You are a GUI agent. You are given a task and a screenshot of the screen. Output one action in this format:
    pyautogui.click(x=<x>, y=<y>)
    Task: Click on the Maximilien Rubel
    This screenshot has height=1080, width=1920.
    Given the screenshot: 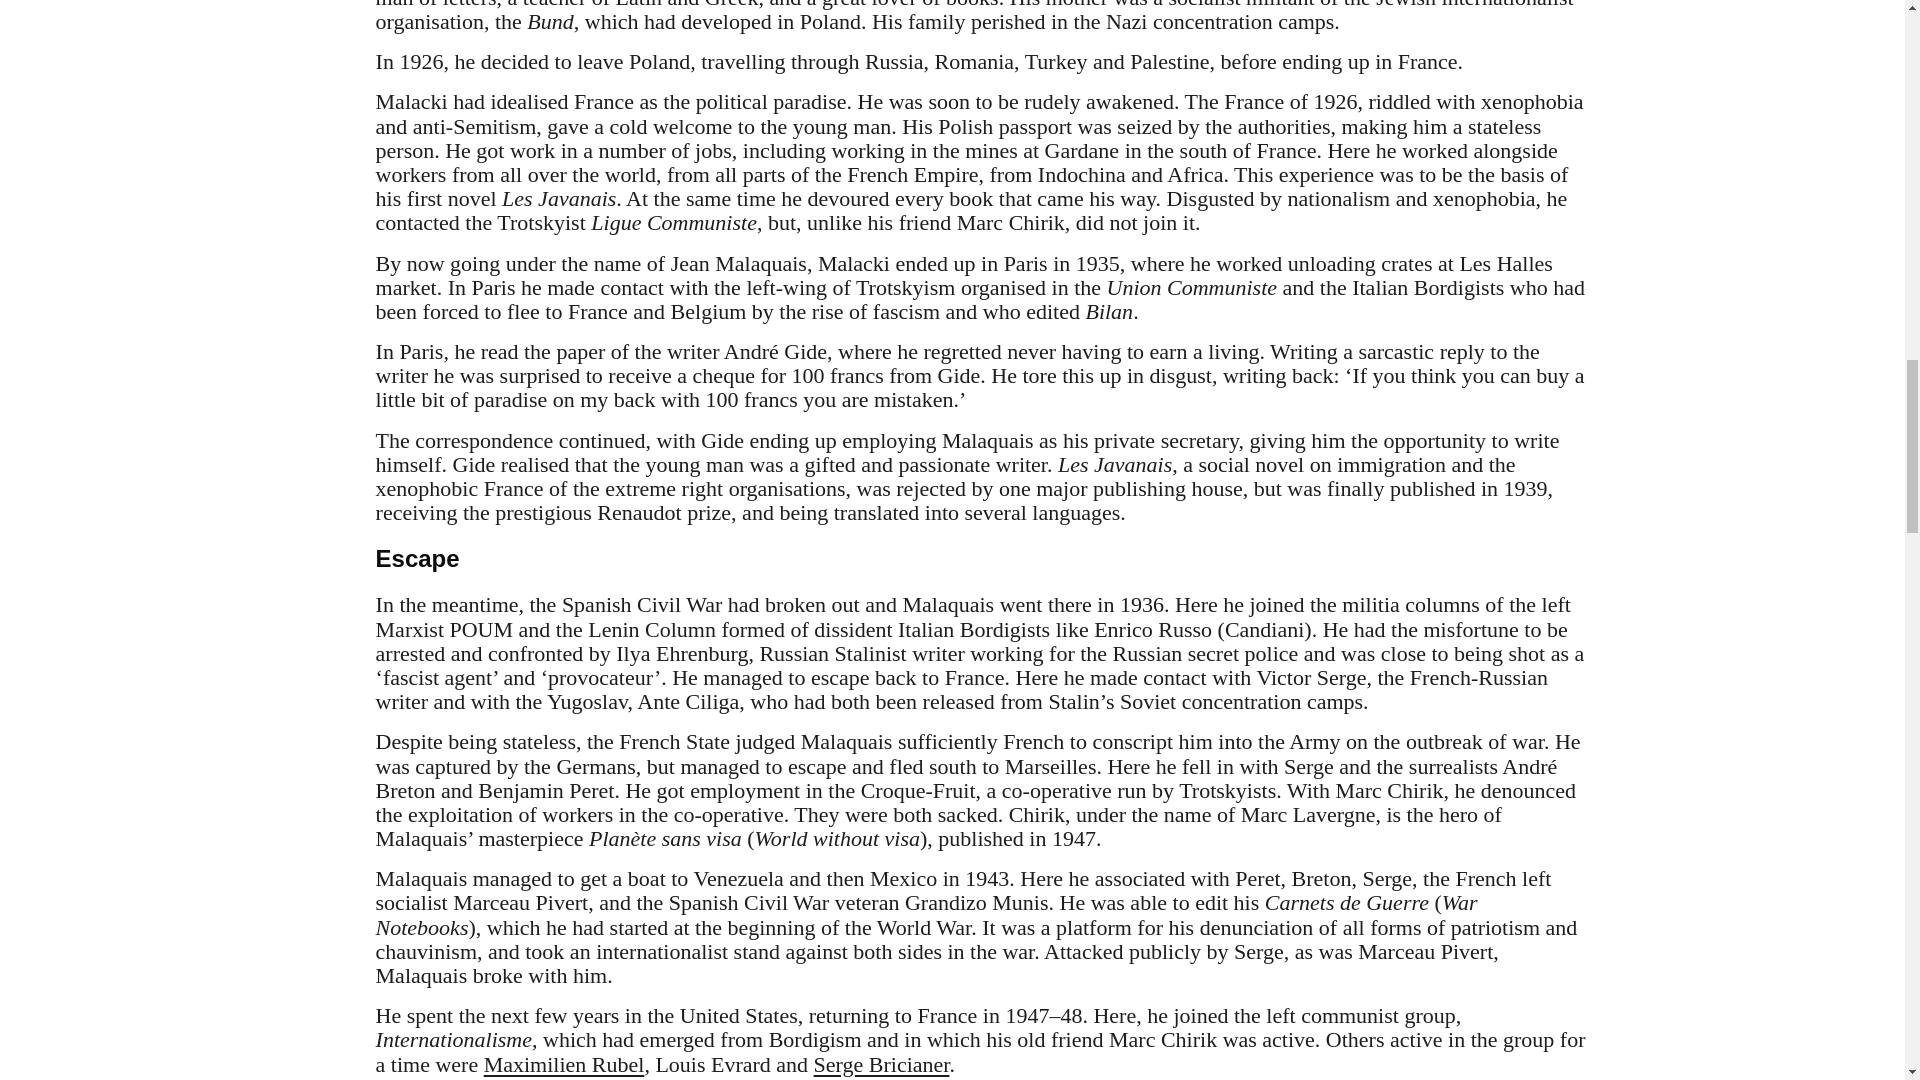 What is the action you would take?
    pyautogui.click(x=564, y=1064)
    